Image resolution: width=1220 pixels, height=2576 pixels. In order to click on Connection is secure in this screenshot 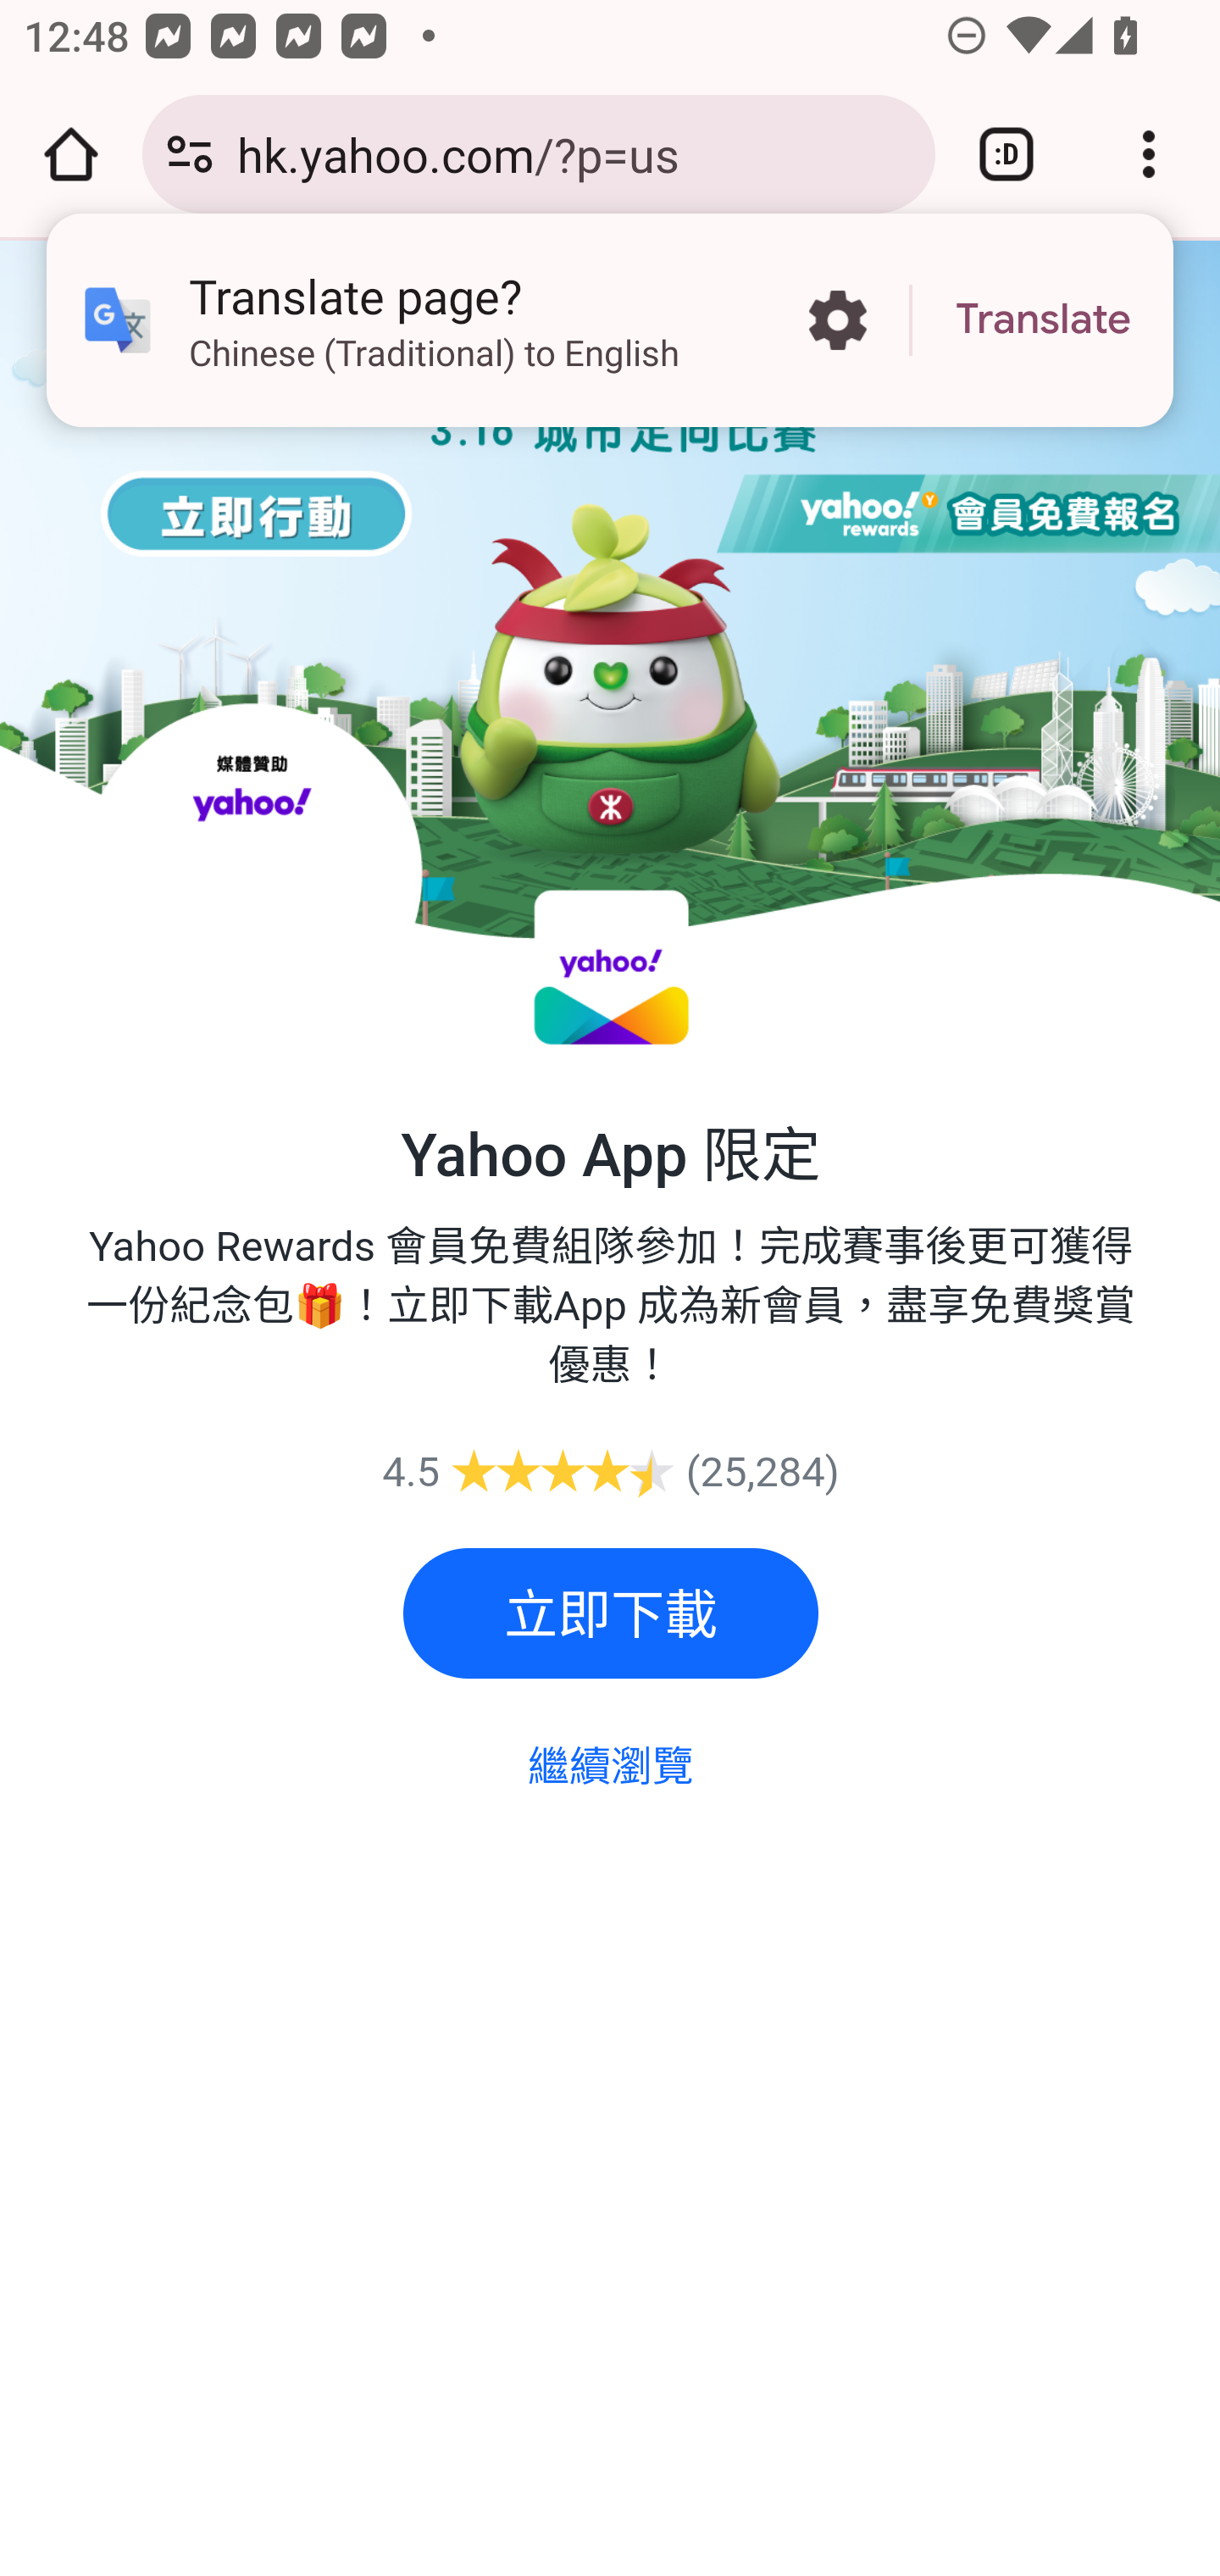, I will do `click(190, 154)`.